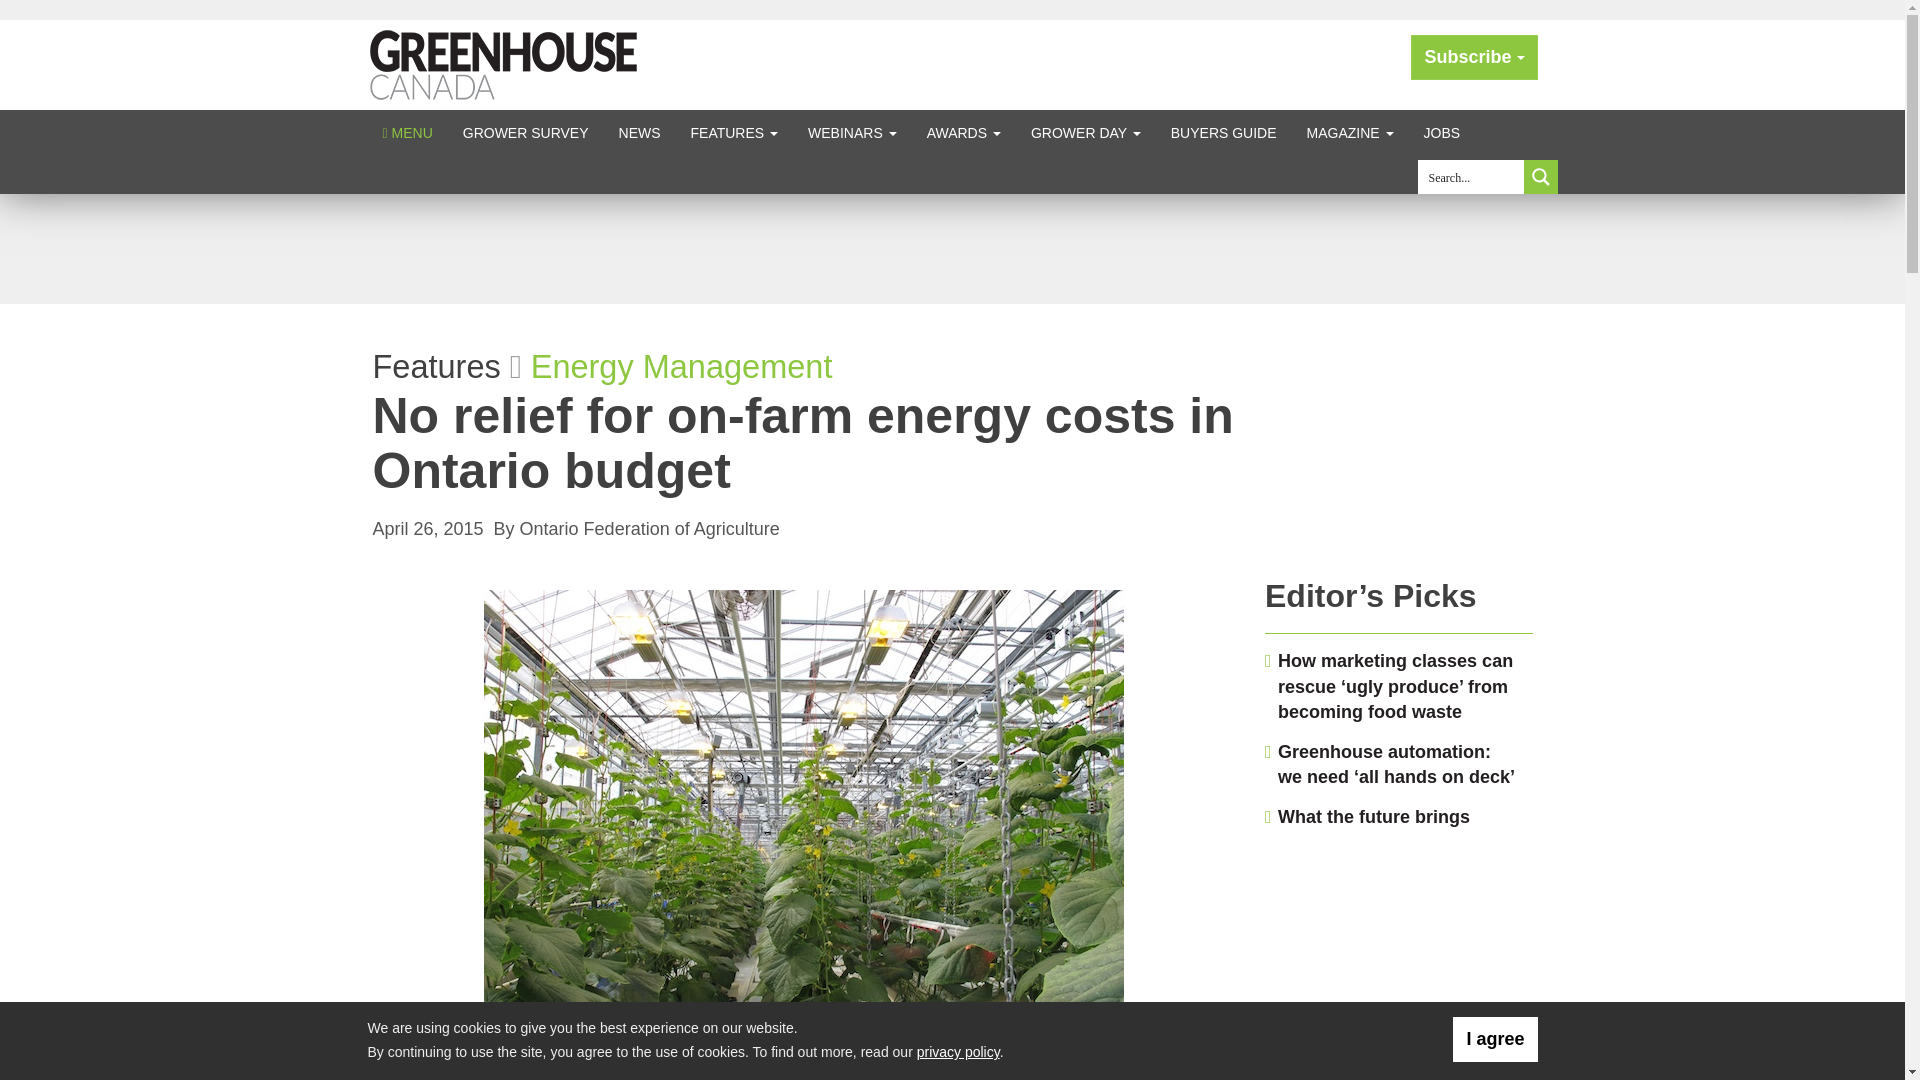  What do you see at coordinates (951, 248) in the screenshot?
I see `3rd party ad content` at bounding box center [951, 248].